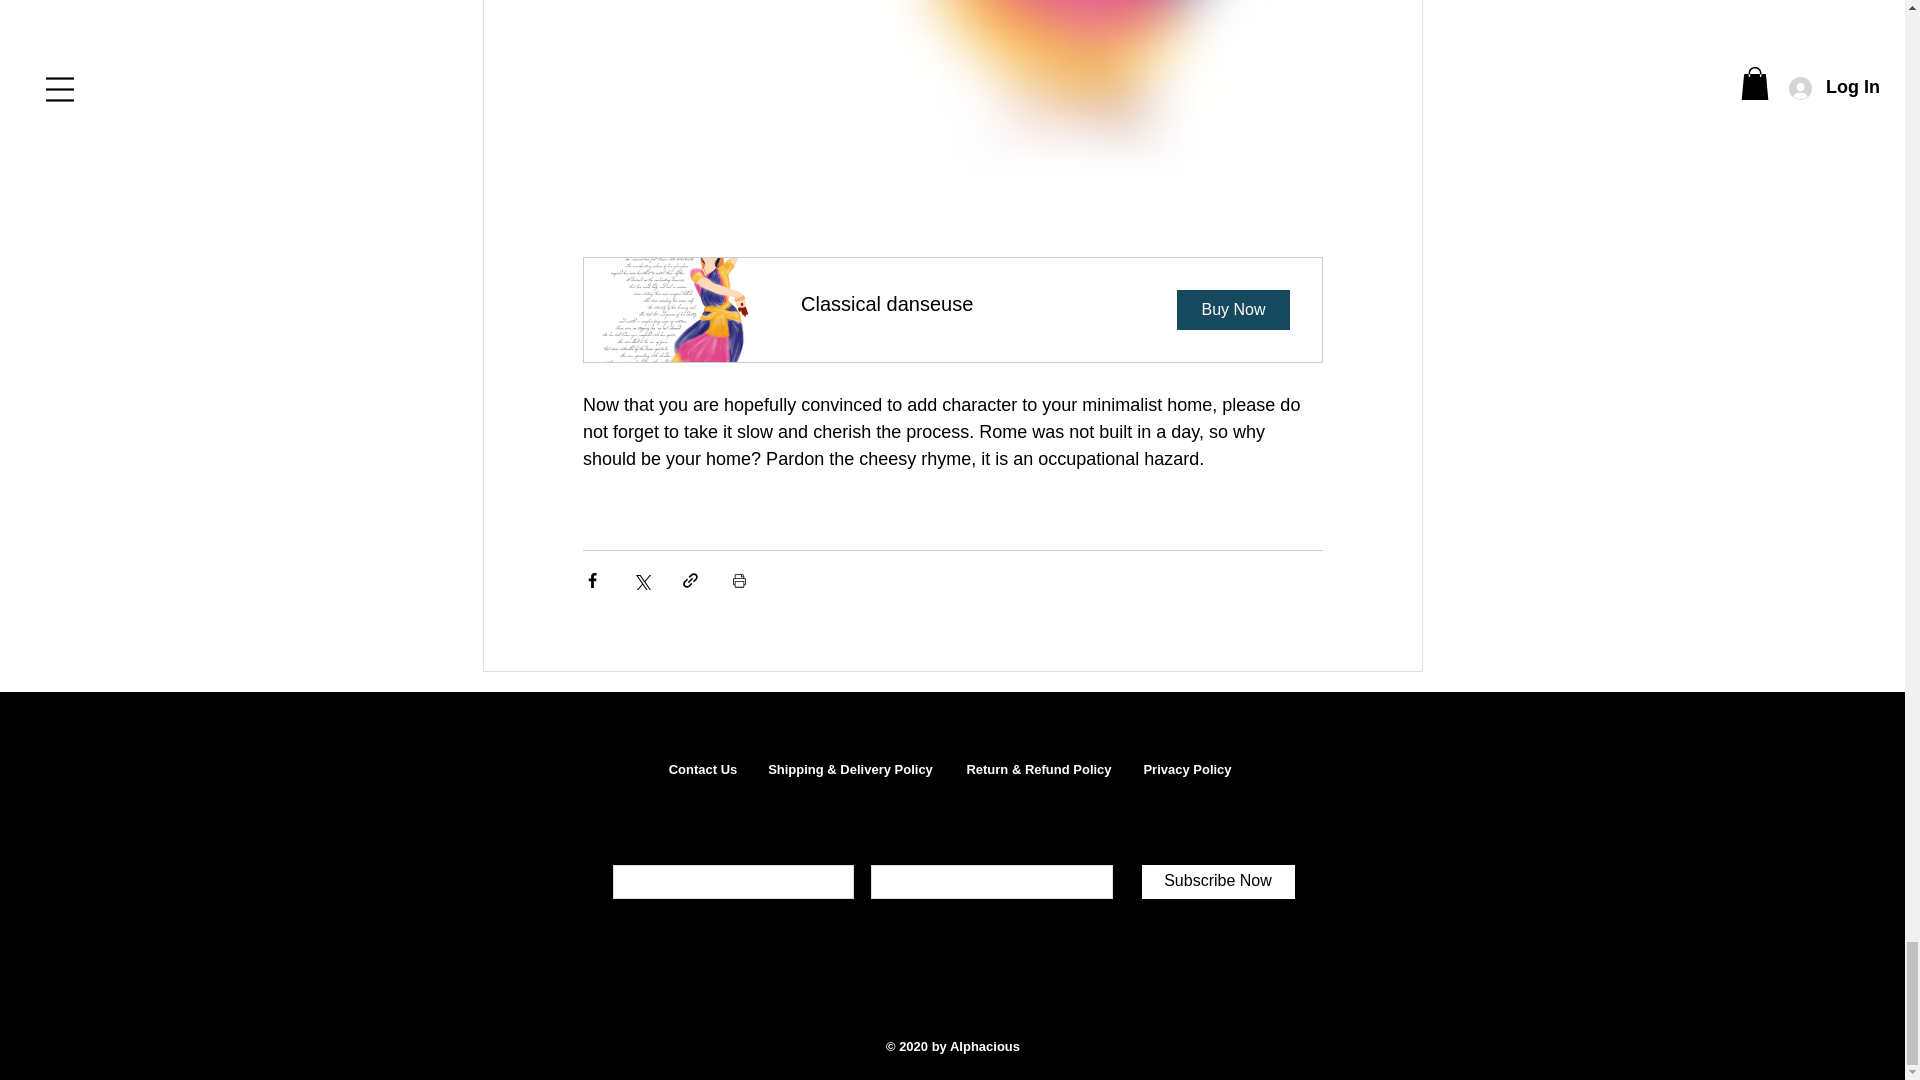 The width and height of the screenshot is (1920, 1080). Describe the element at coordinates (1186, 769) in the screenshot. I see `Privacy Policy` at that location.